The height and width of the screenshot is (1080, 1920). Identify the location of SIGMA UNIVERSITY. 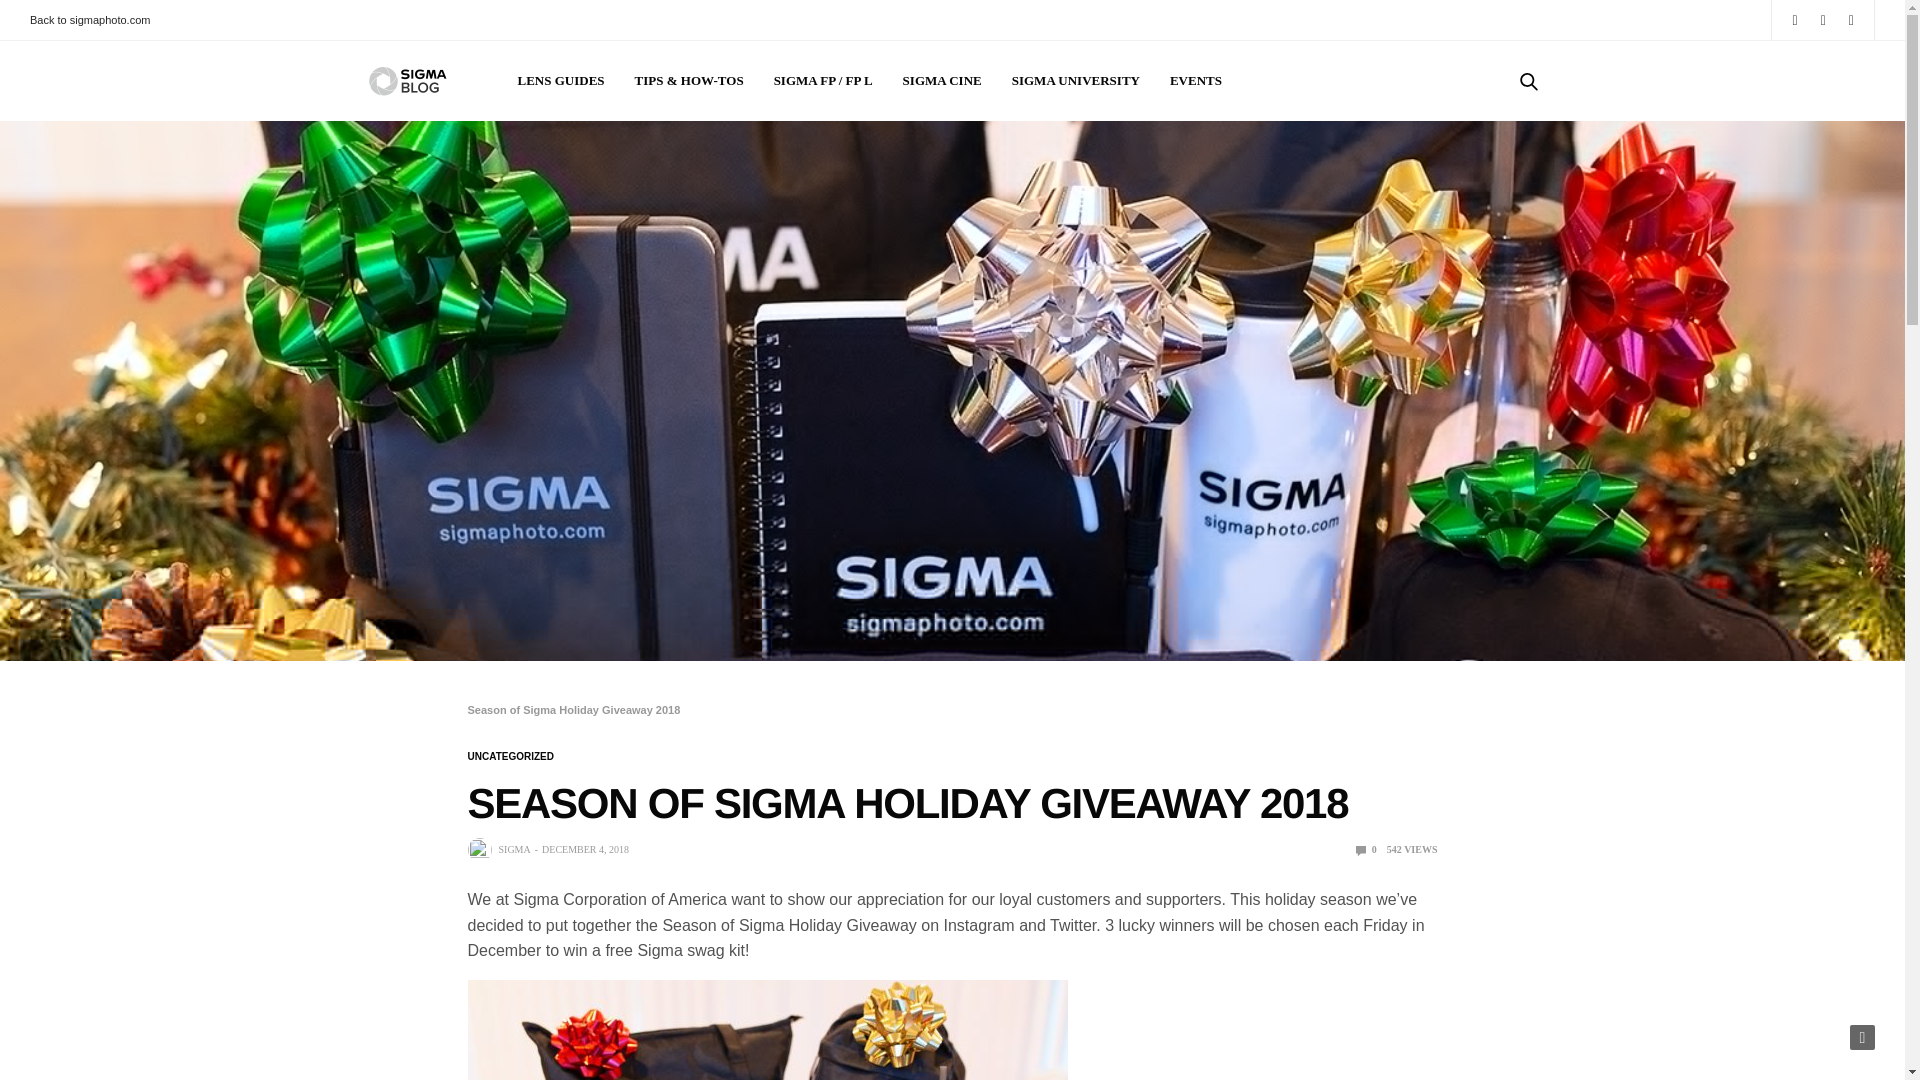
(1076, 81).